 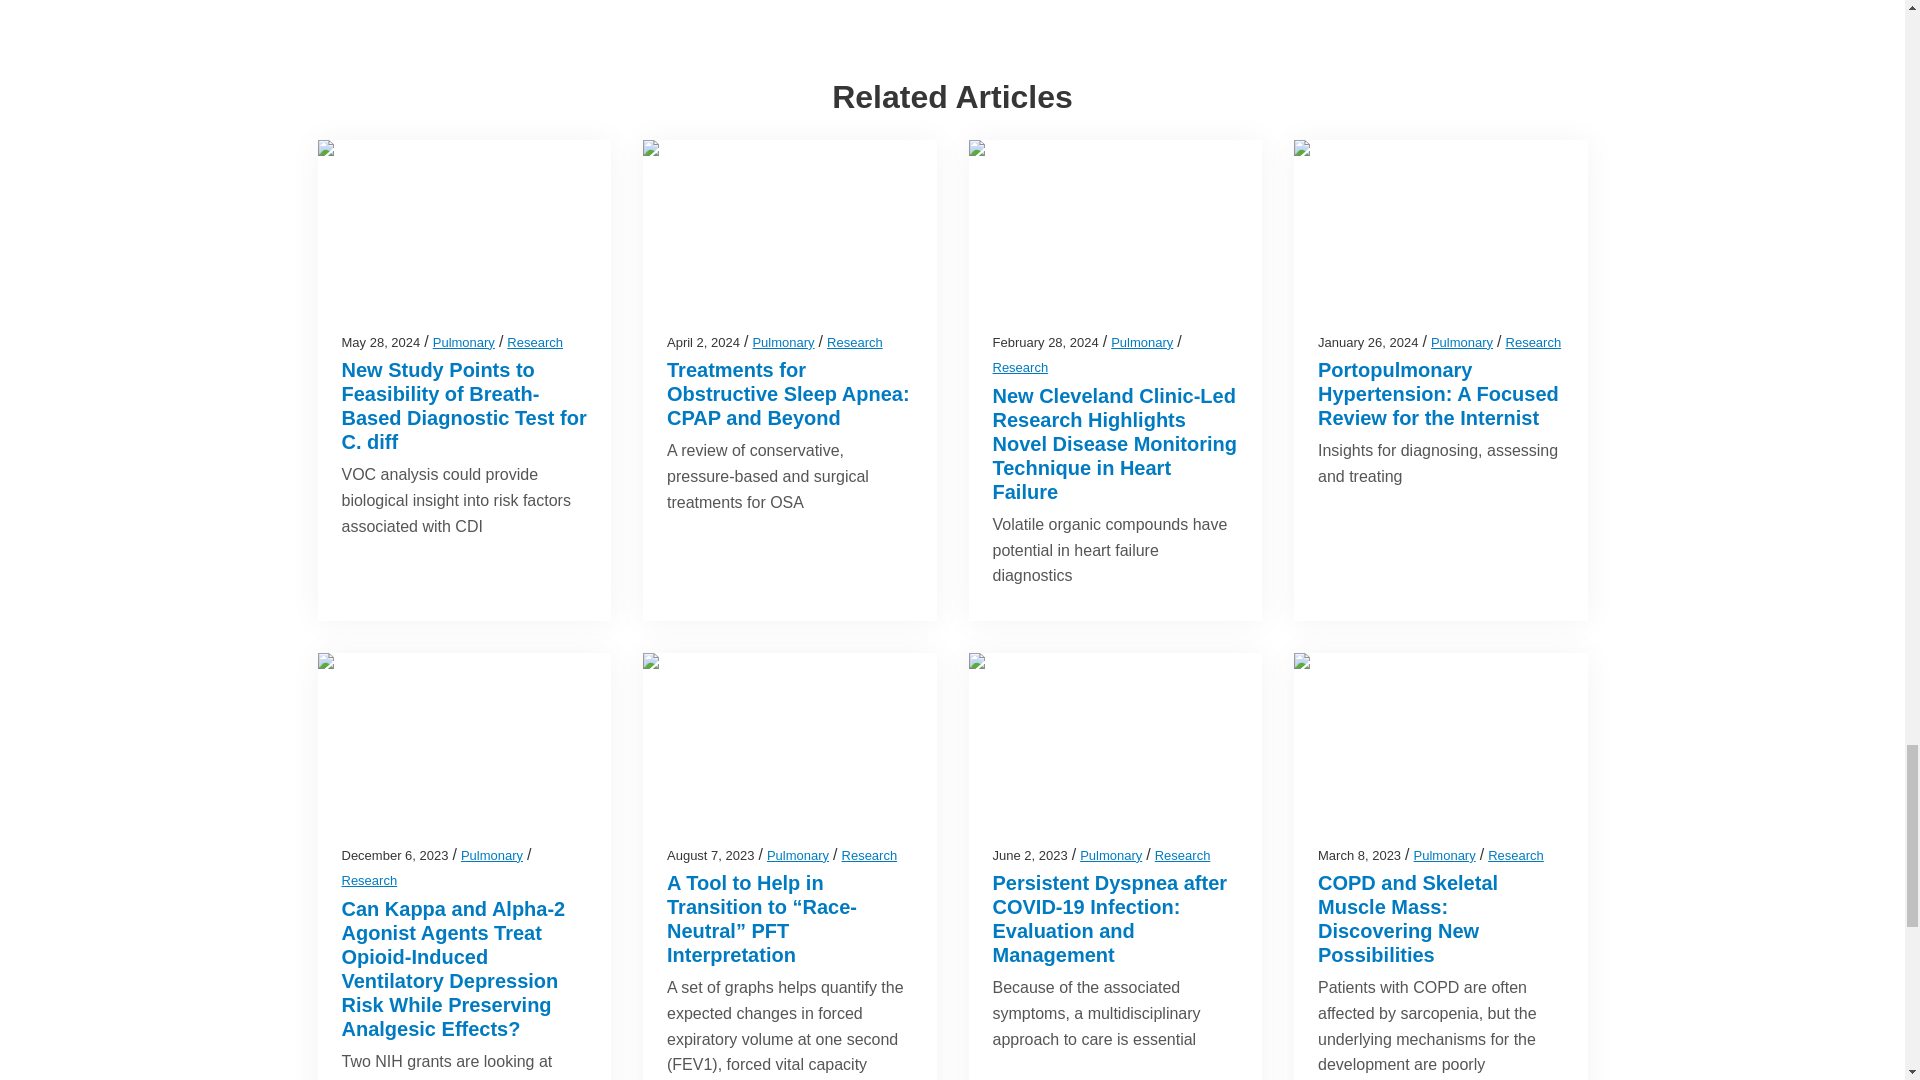 I want to click on Pulmonary, so click(x=783, y=342).